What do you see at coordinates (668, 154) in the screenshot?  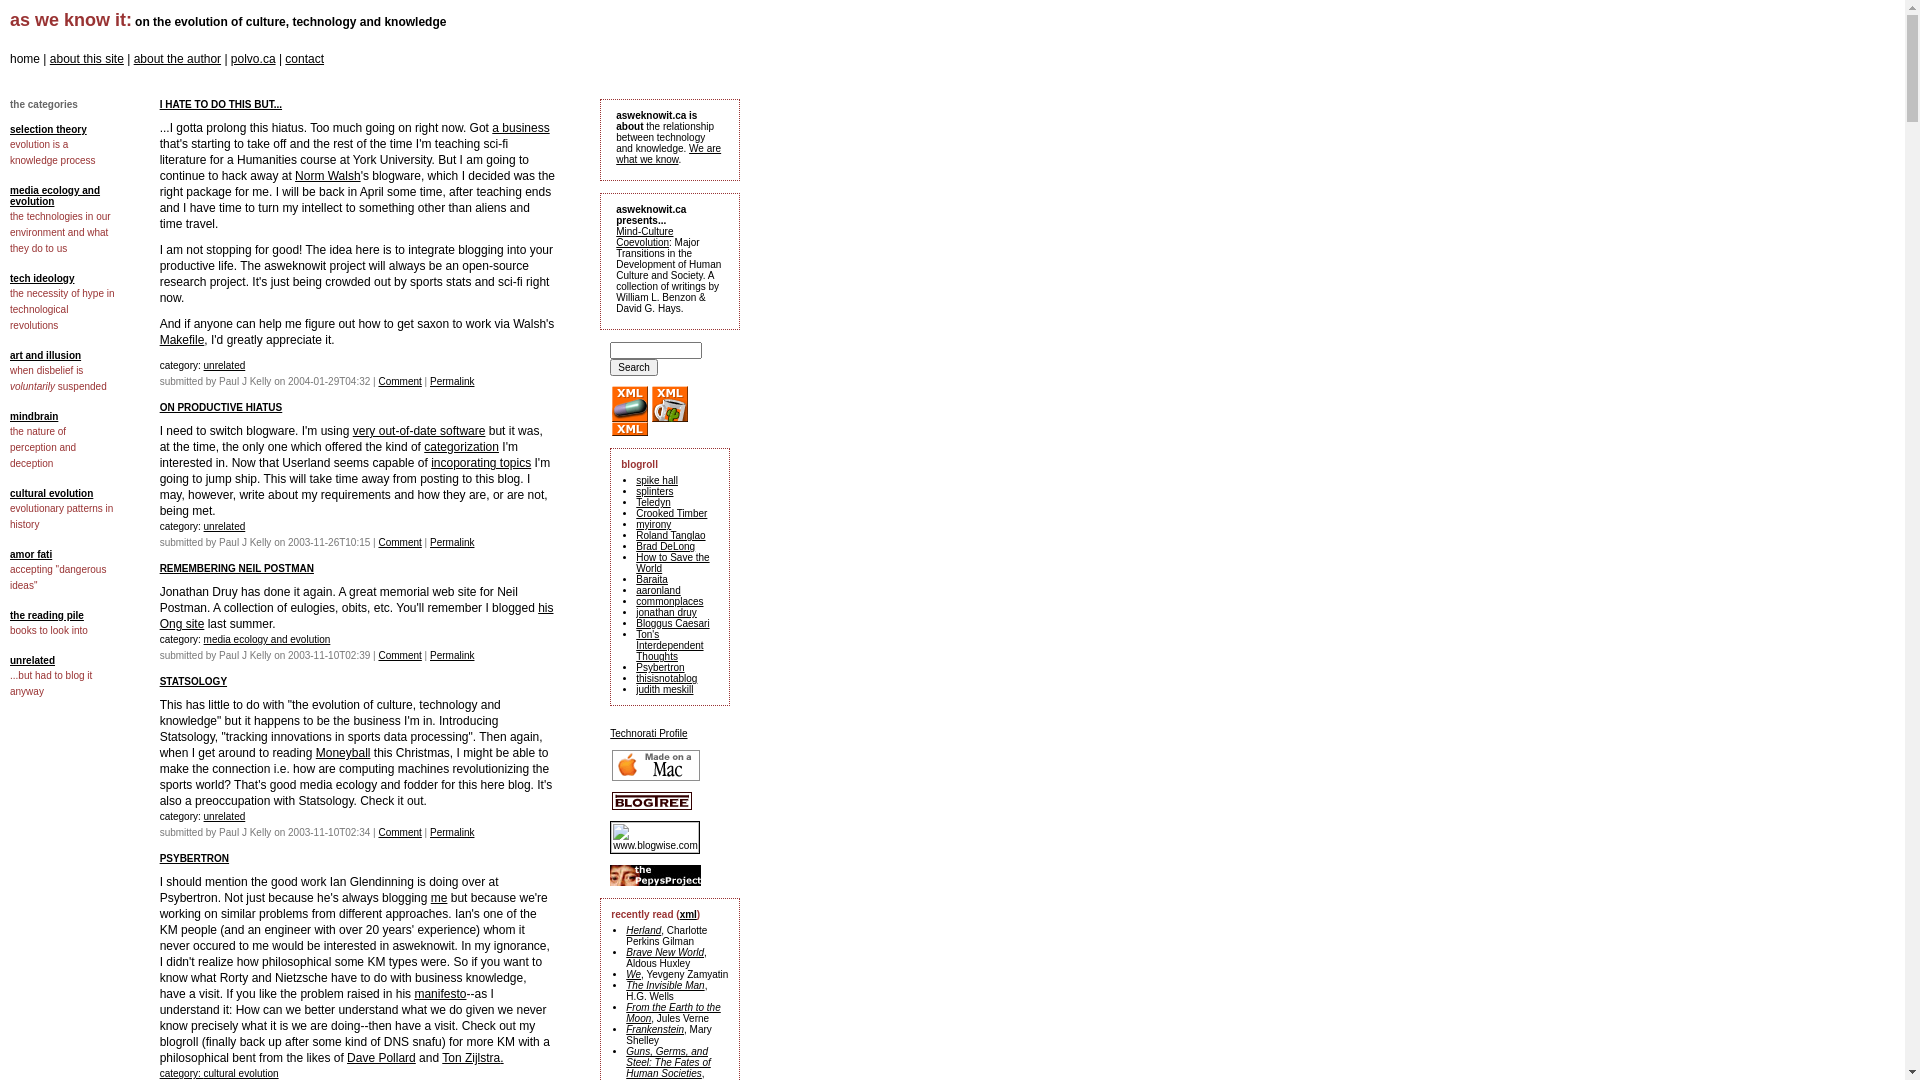 I see `We are what we know` at bounding box center [668, 154].